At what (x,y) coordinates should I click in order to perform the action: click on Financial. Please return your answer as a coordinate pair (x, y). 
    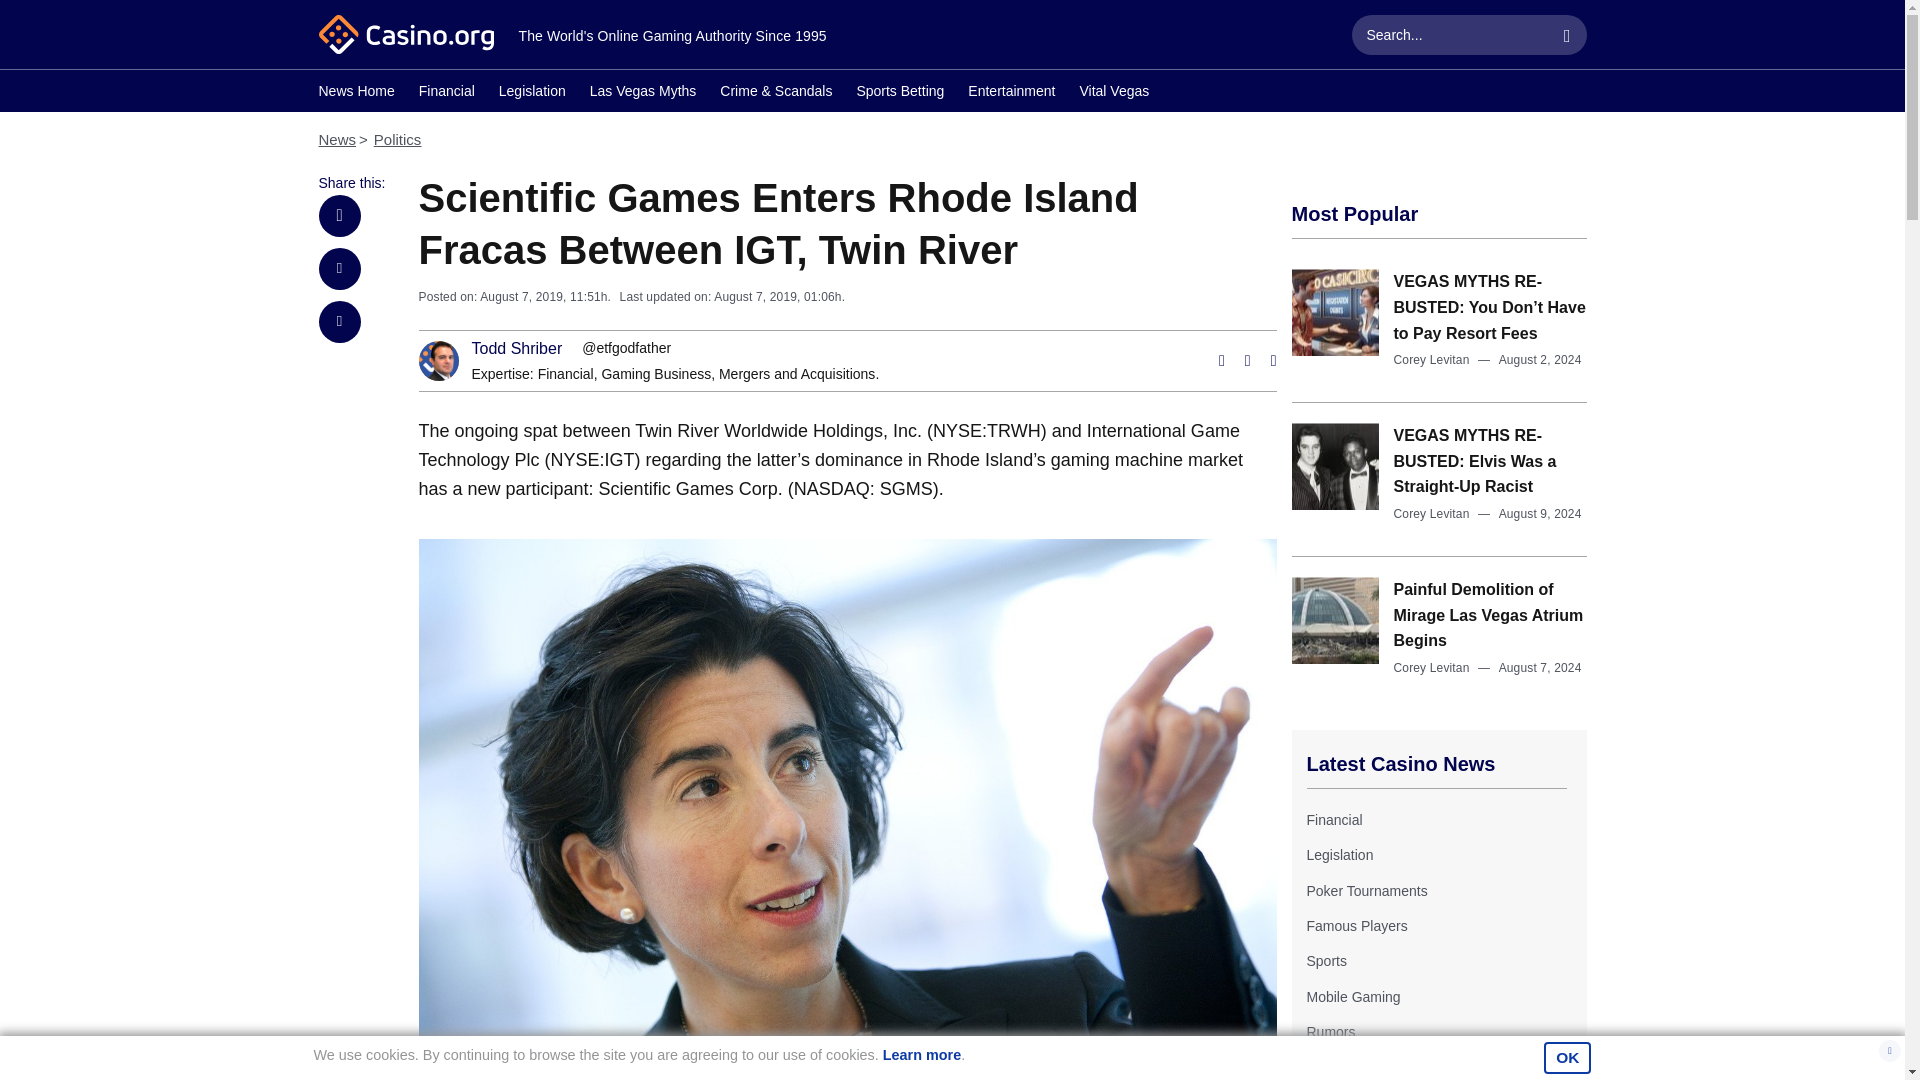
    Looking at the image, I should click on (1333, 820).